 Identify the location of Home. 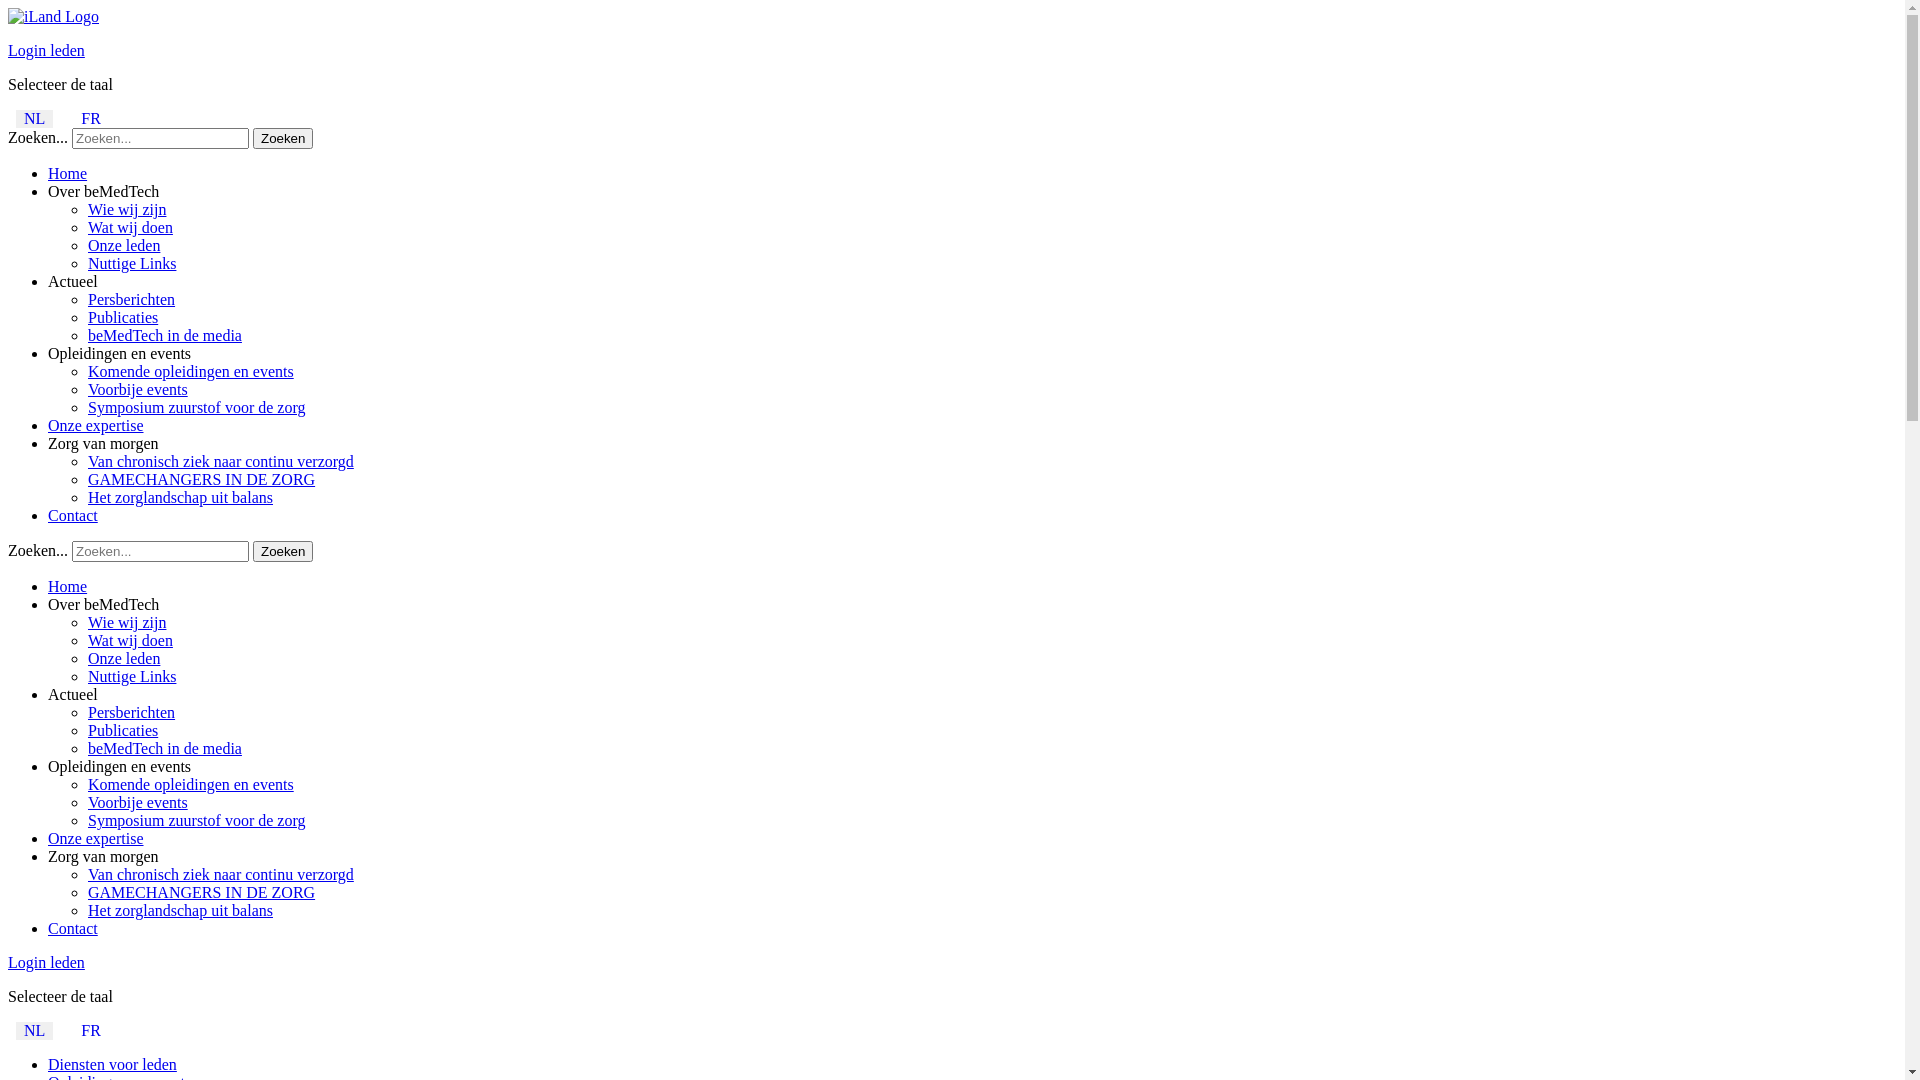
(68, 174).